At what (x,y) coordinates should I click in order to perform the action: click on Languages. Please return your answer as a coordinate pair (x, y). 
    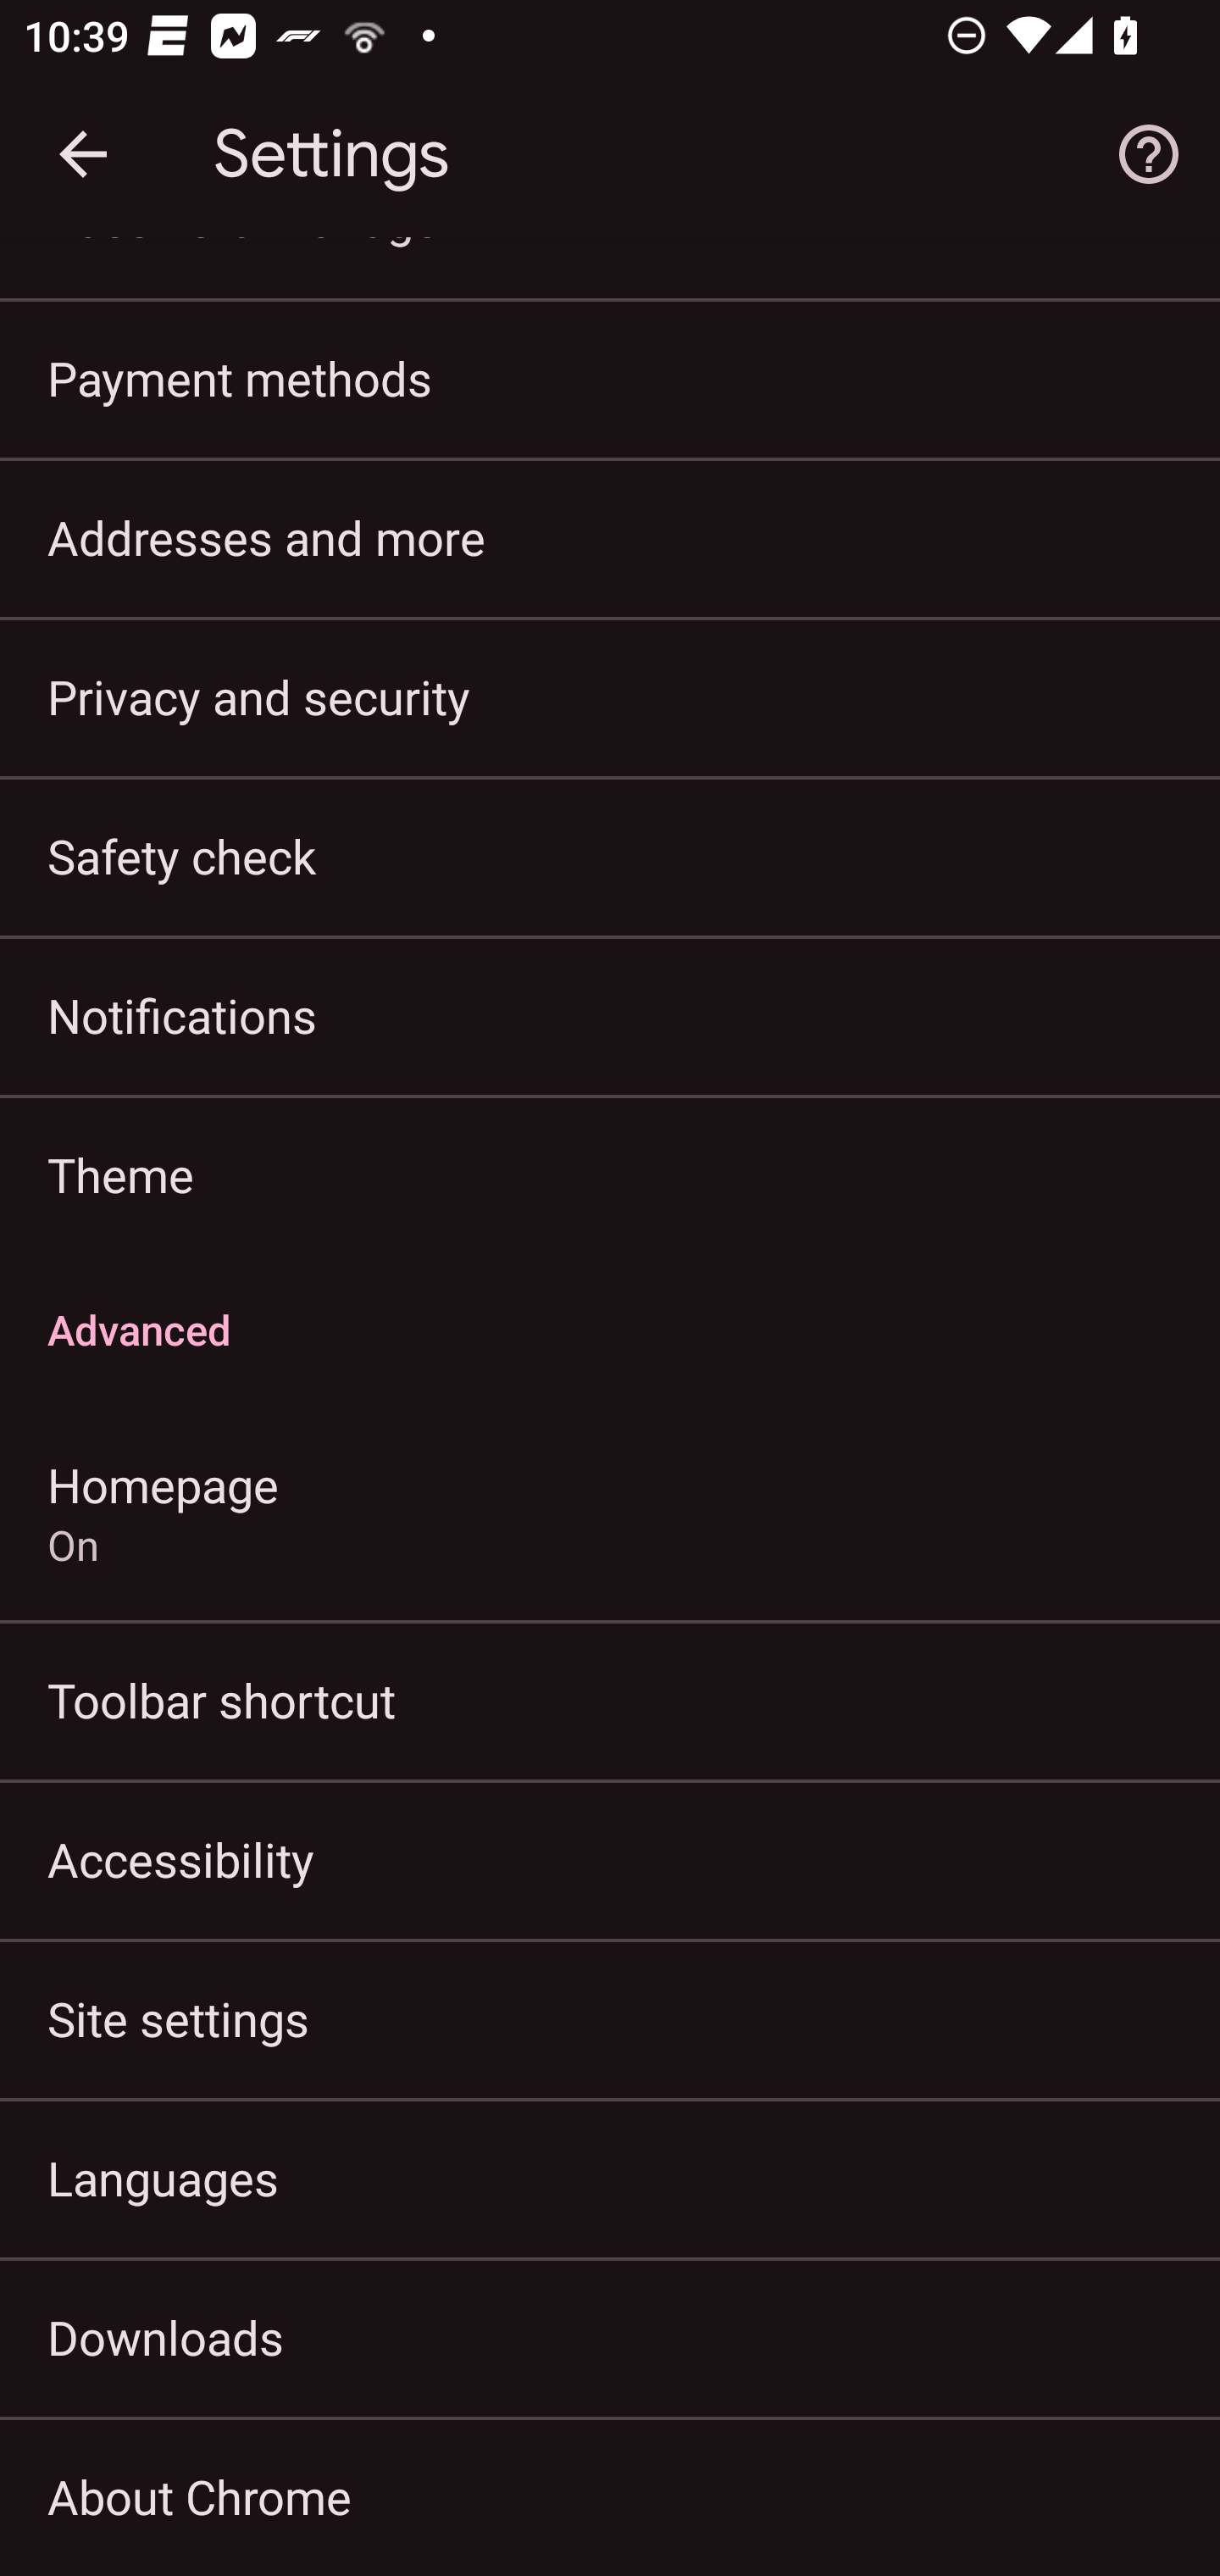
    Looking at the image, I should click on (610, 2176).